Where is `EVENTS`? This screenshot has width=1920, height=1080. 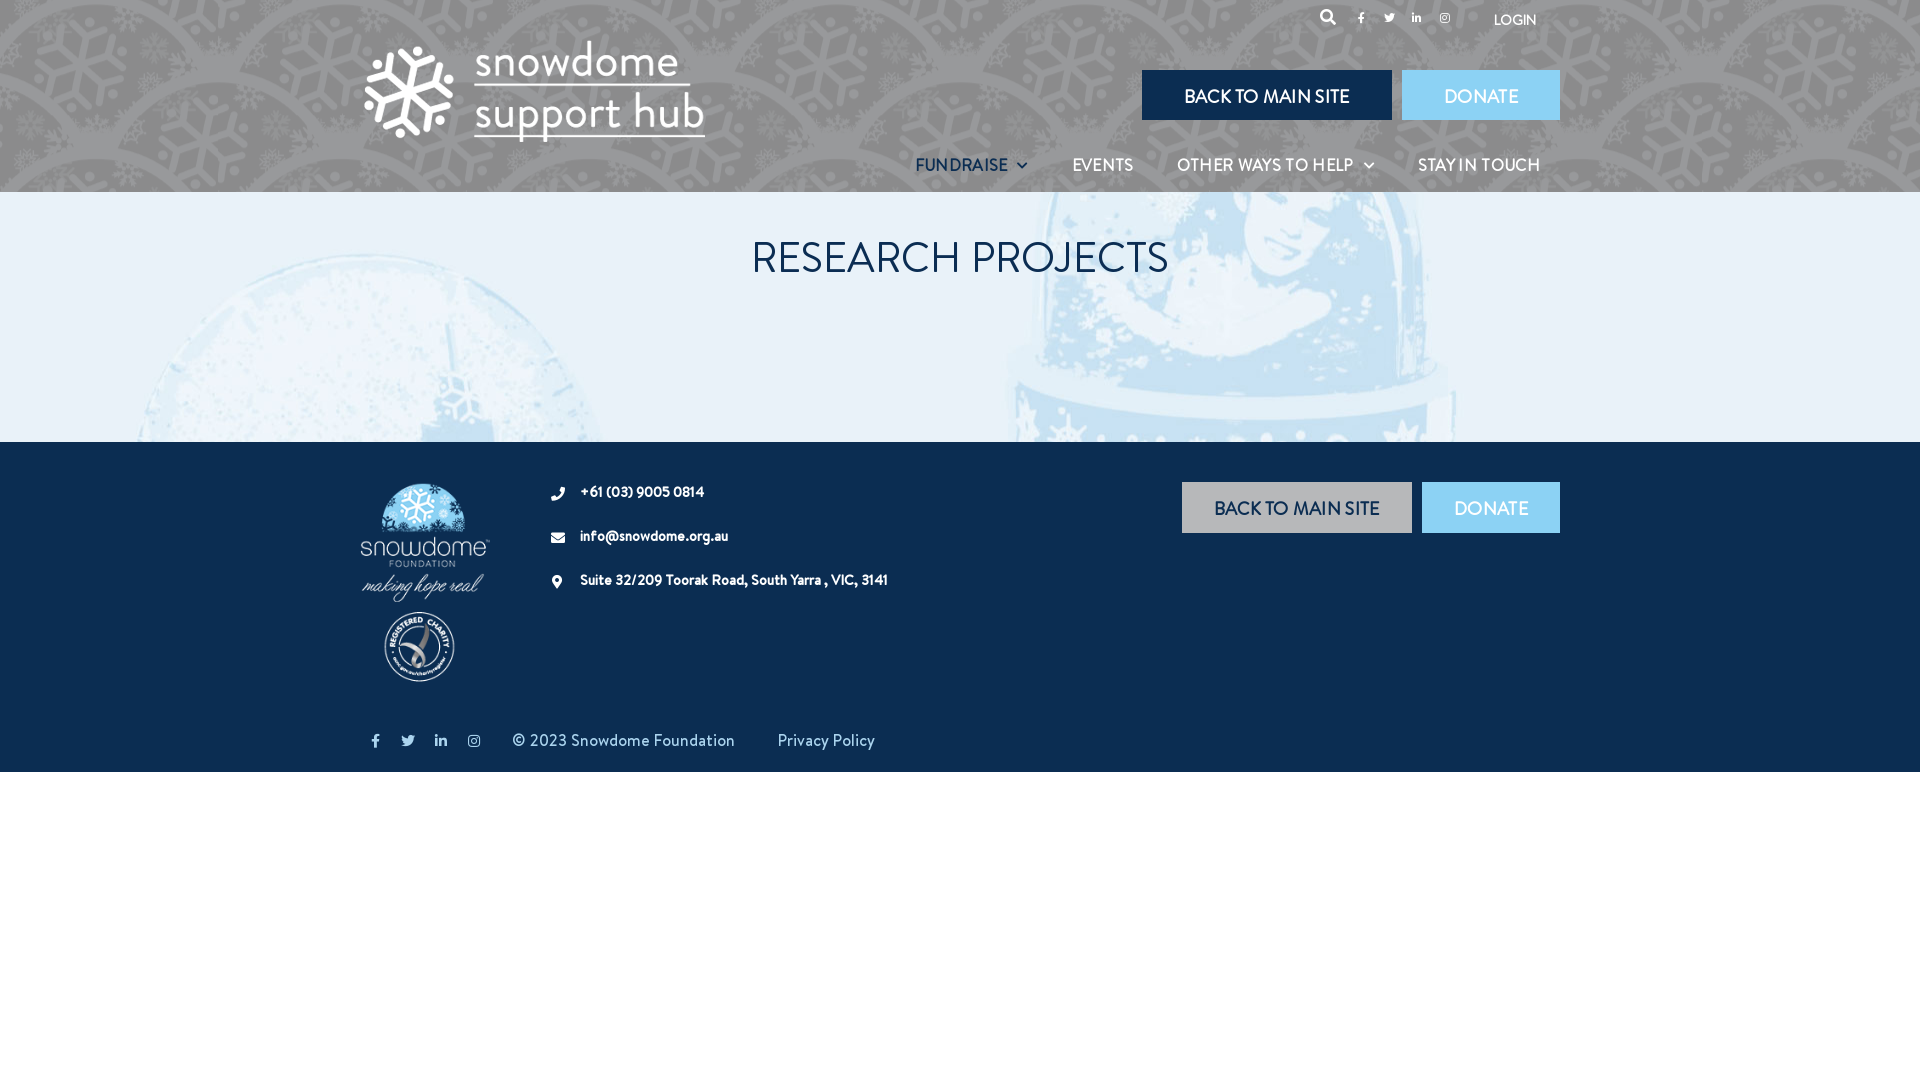 EVENTS is located at coordinates (1103, 166).